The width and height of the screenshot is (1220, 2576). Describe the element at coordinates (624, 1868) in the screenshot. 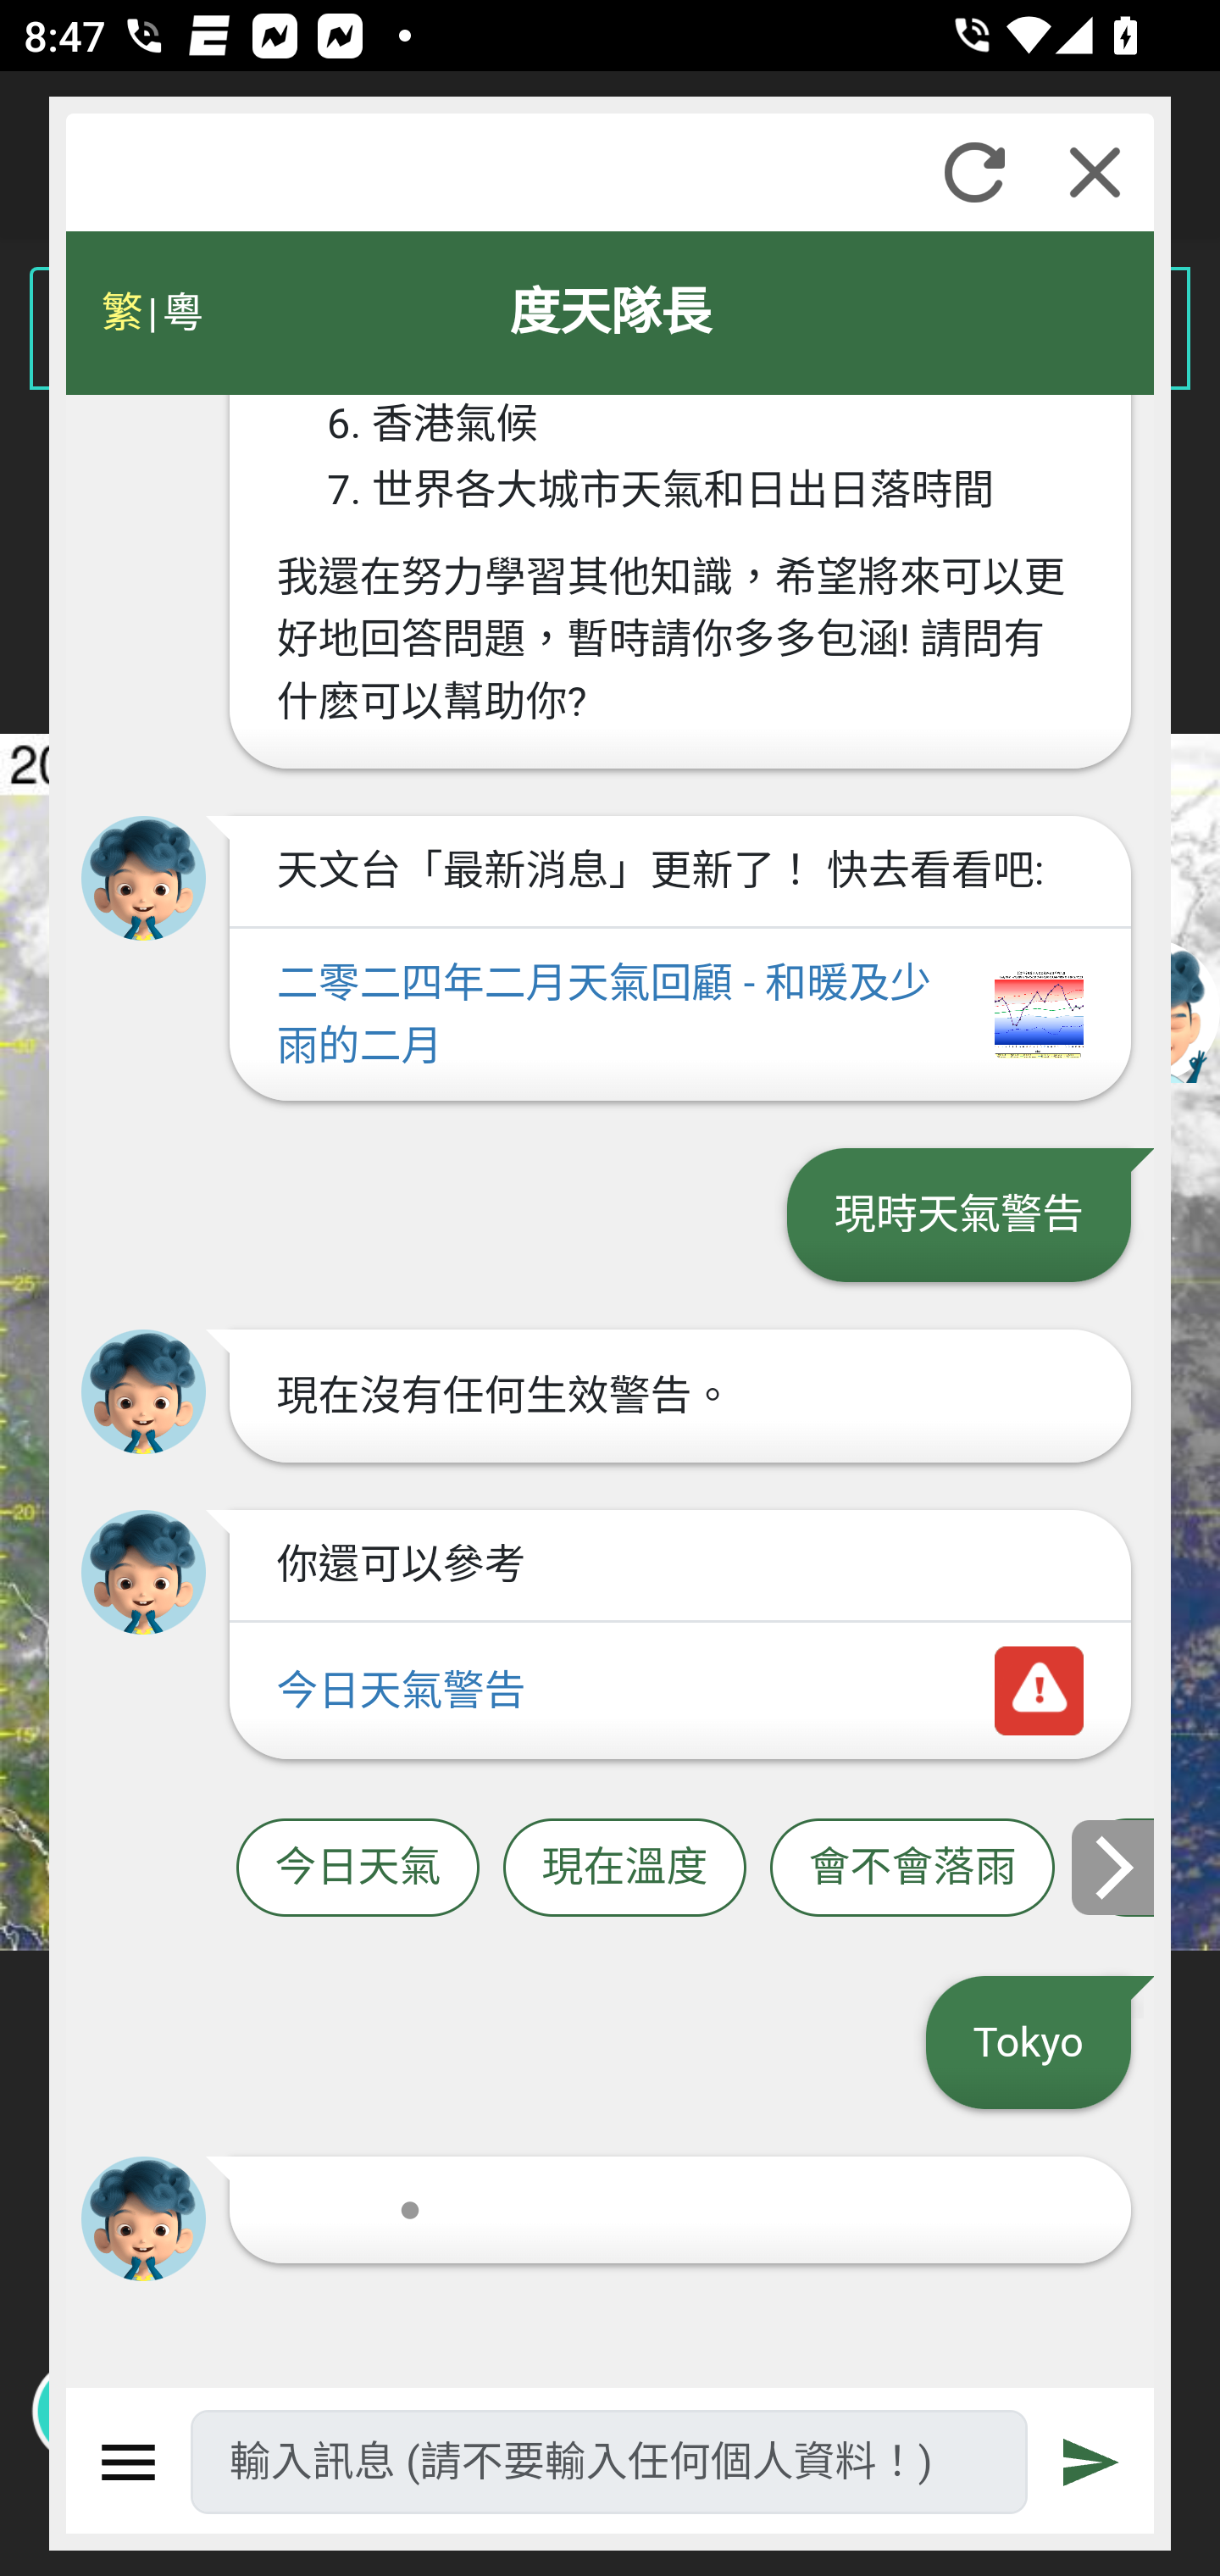

I see `現在溫度` at that location.